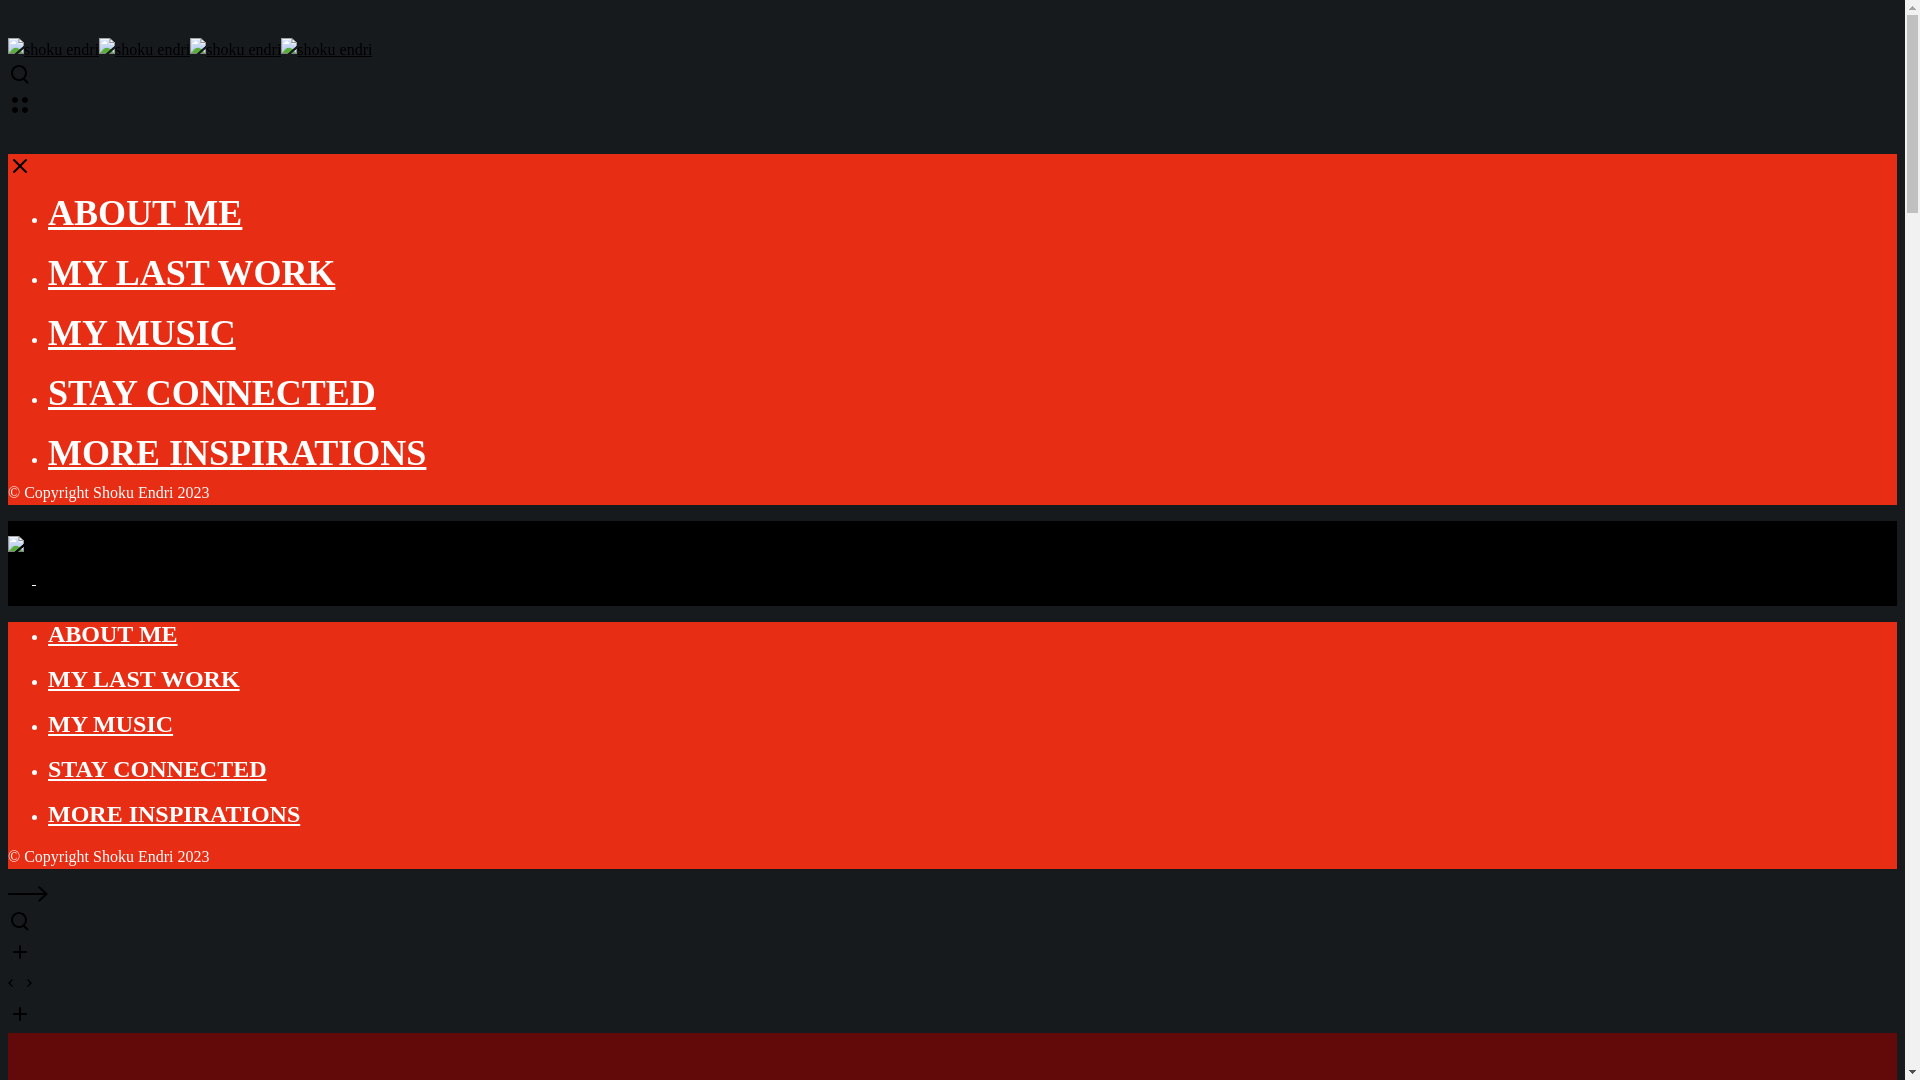  What do you see at coordinates (110, 723) in the screenshot?
I see `MY MUSIC` at bounding box center [110, 723].